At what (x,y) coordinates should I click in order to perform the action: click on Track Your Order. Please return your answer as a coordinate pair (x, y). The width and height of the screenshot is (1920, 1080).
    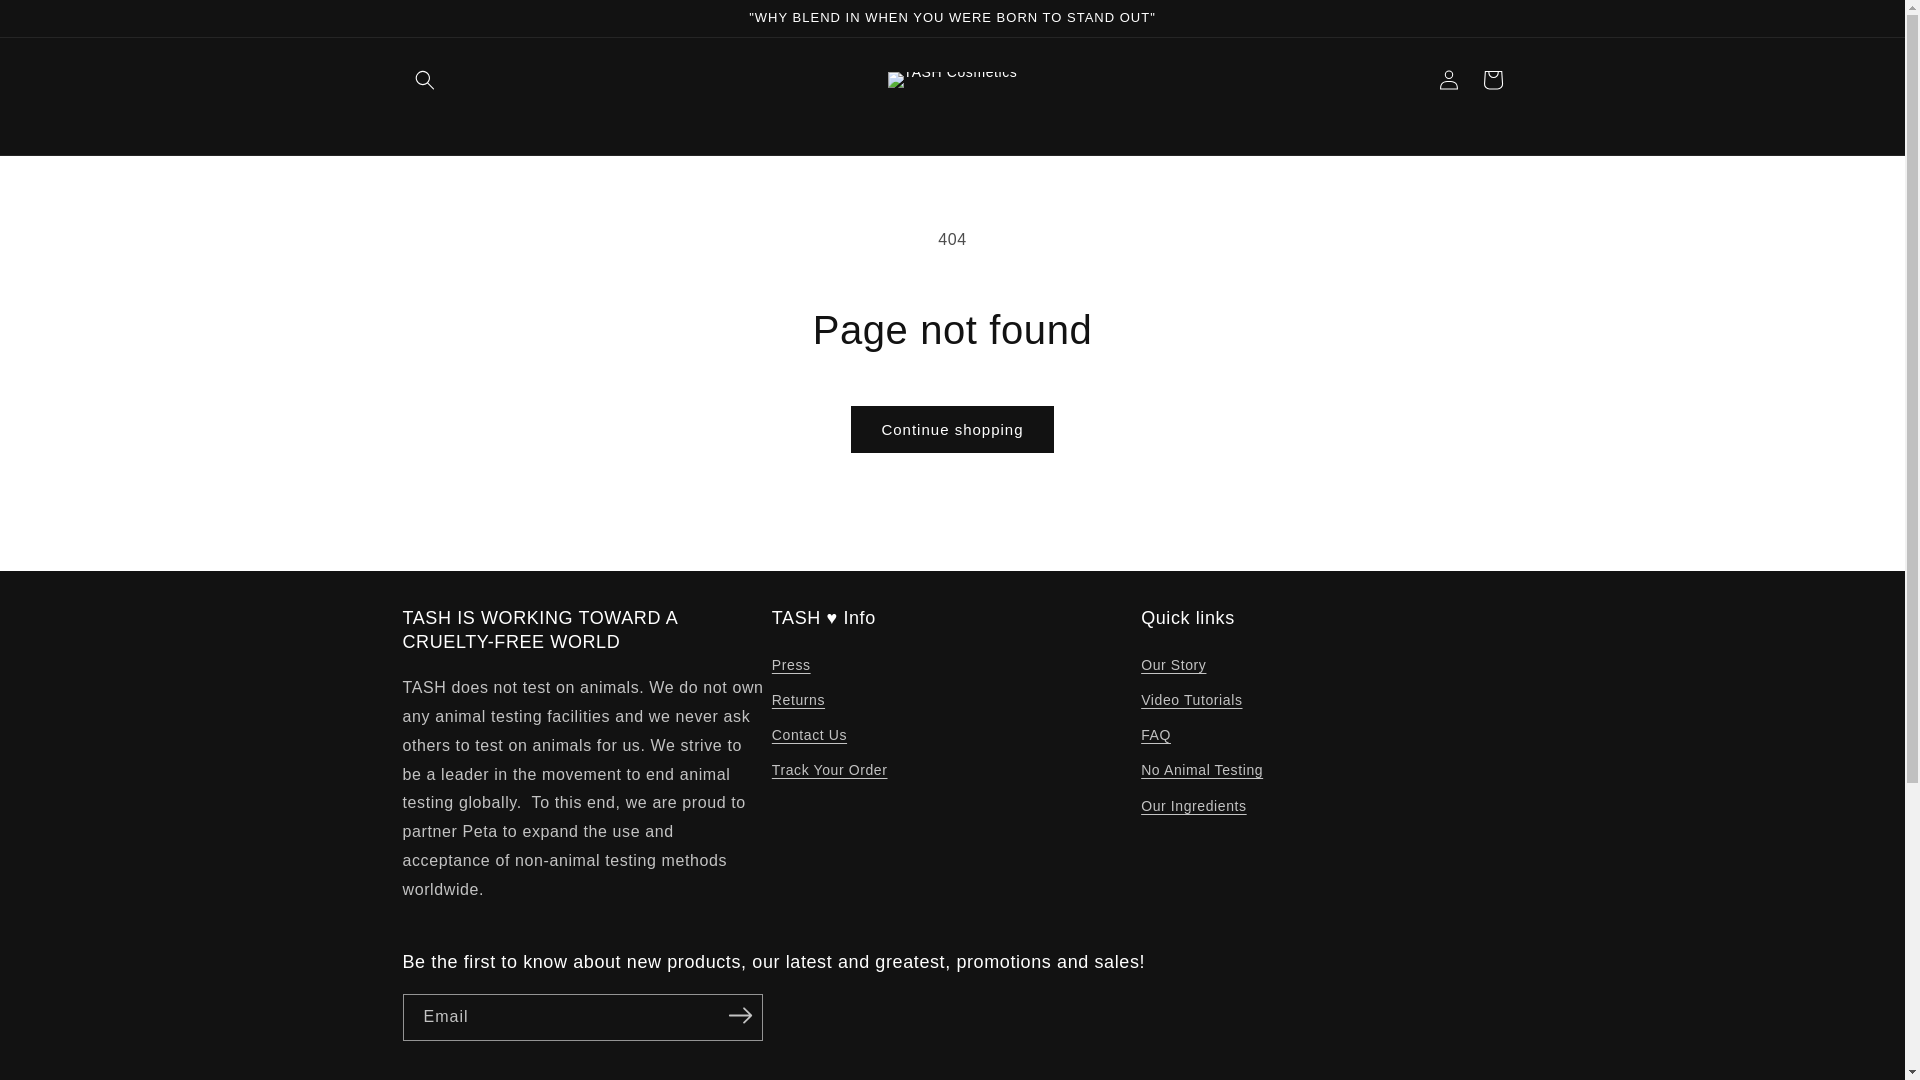
    Looking at the image, I should click on (829, 770).